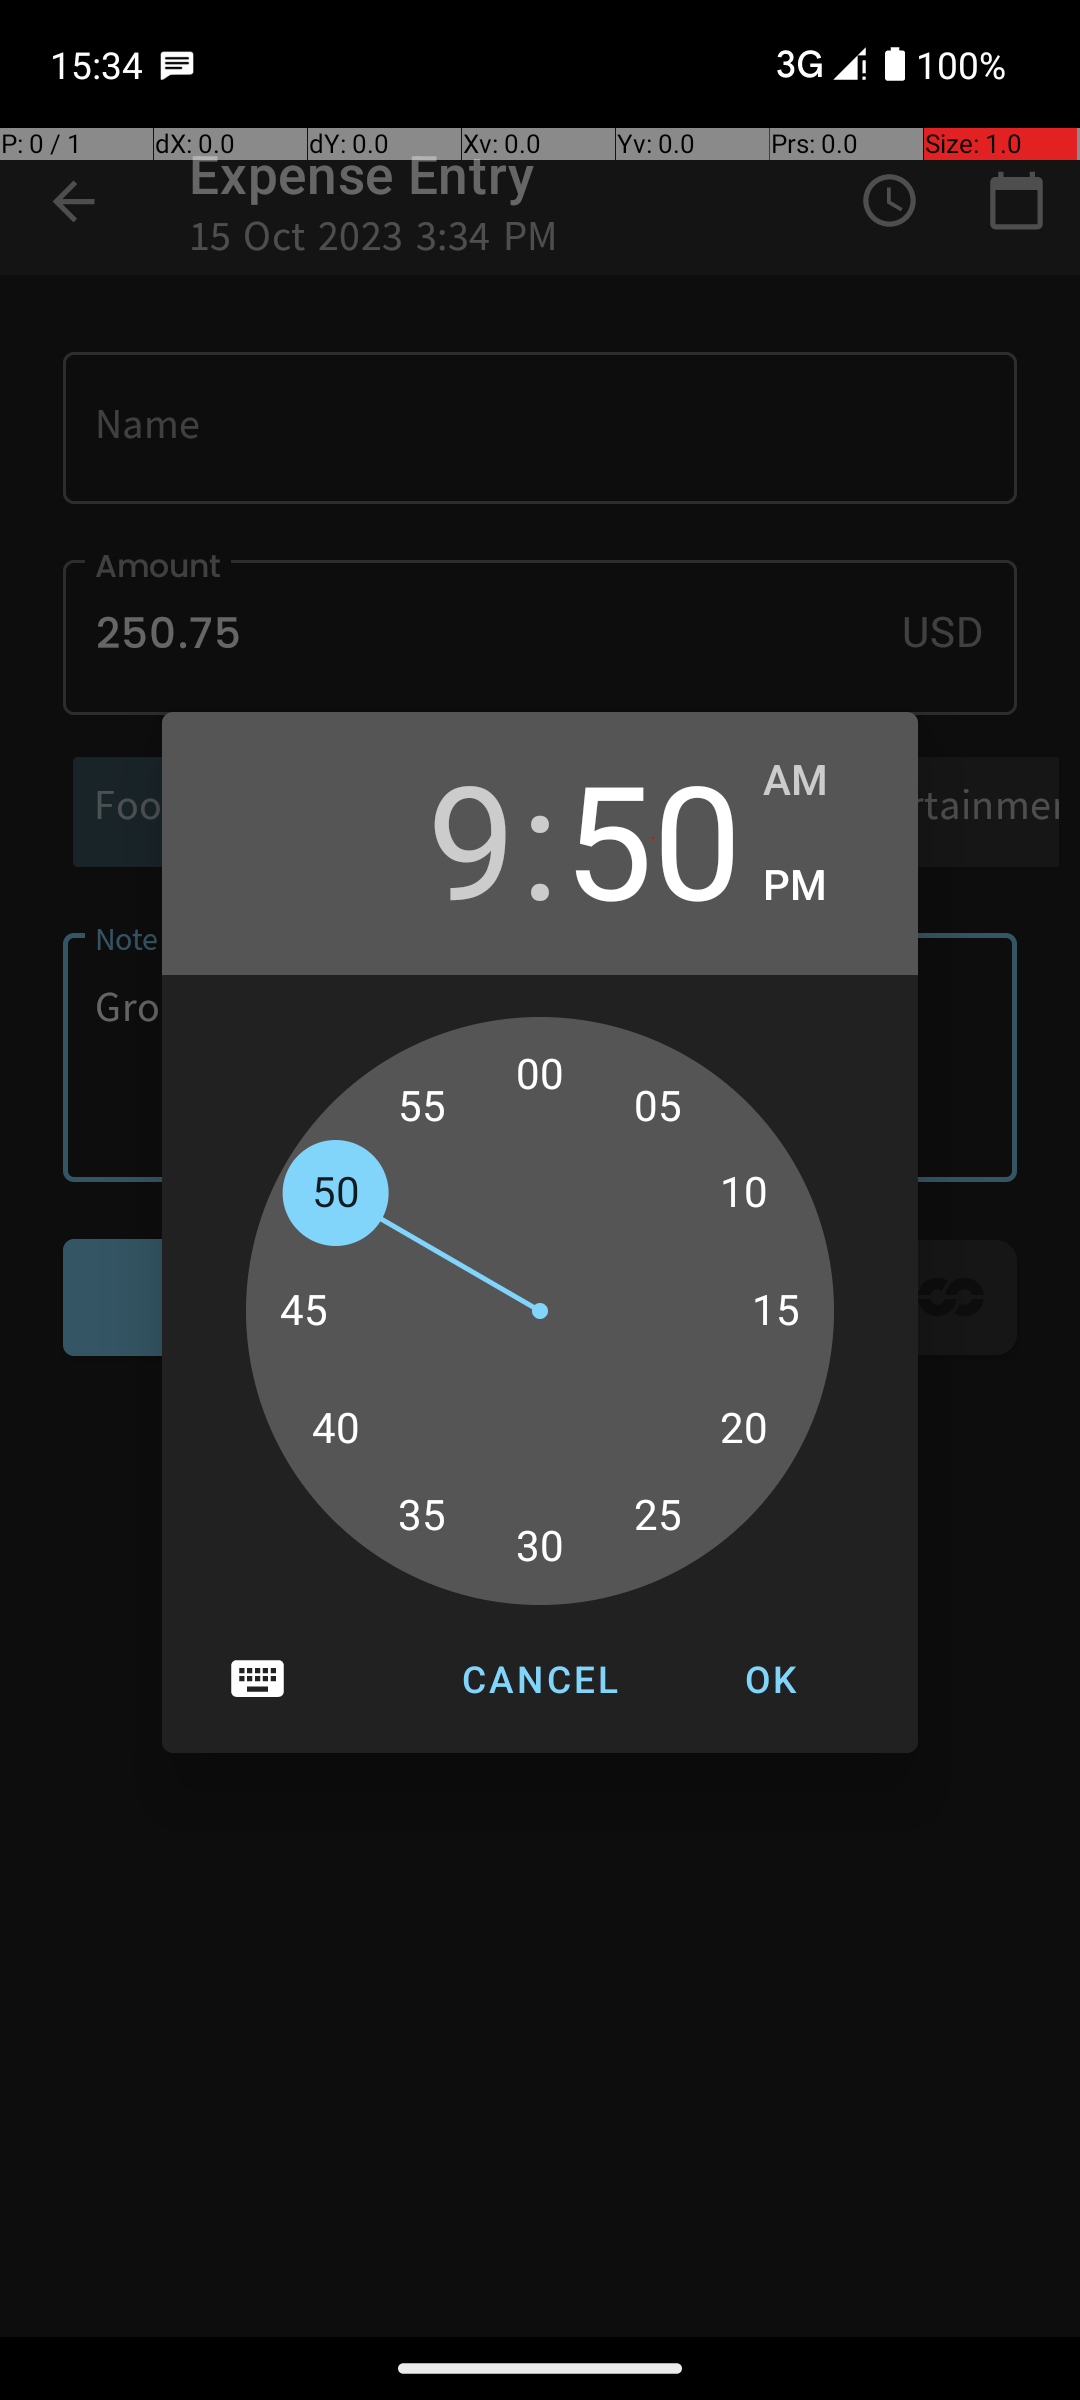 The image size is (1080, 2400). Describe the element at coordinates (444, 1526) in the screenshot. I see `34` at that location.